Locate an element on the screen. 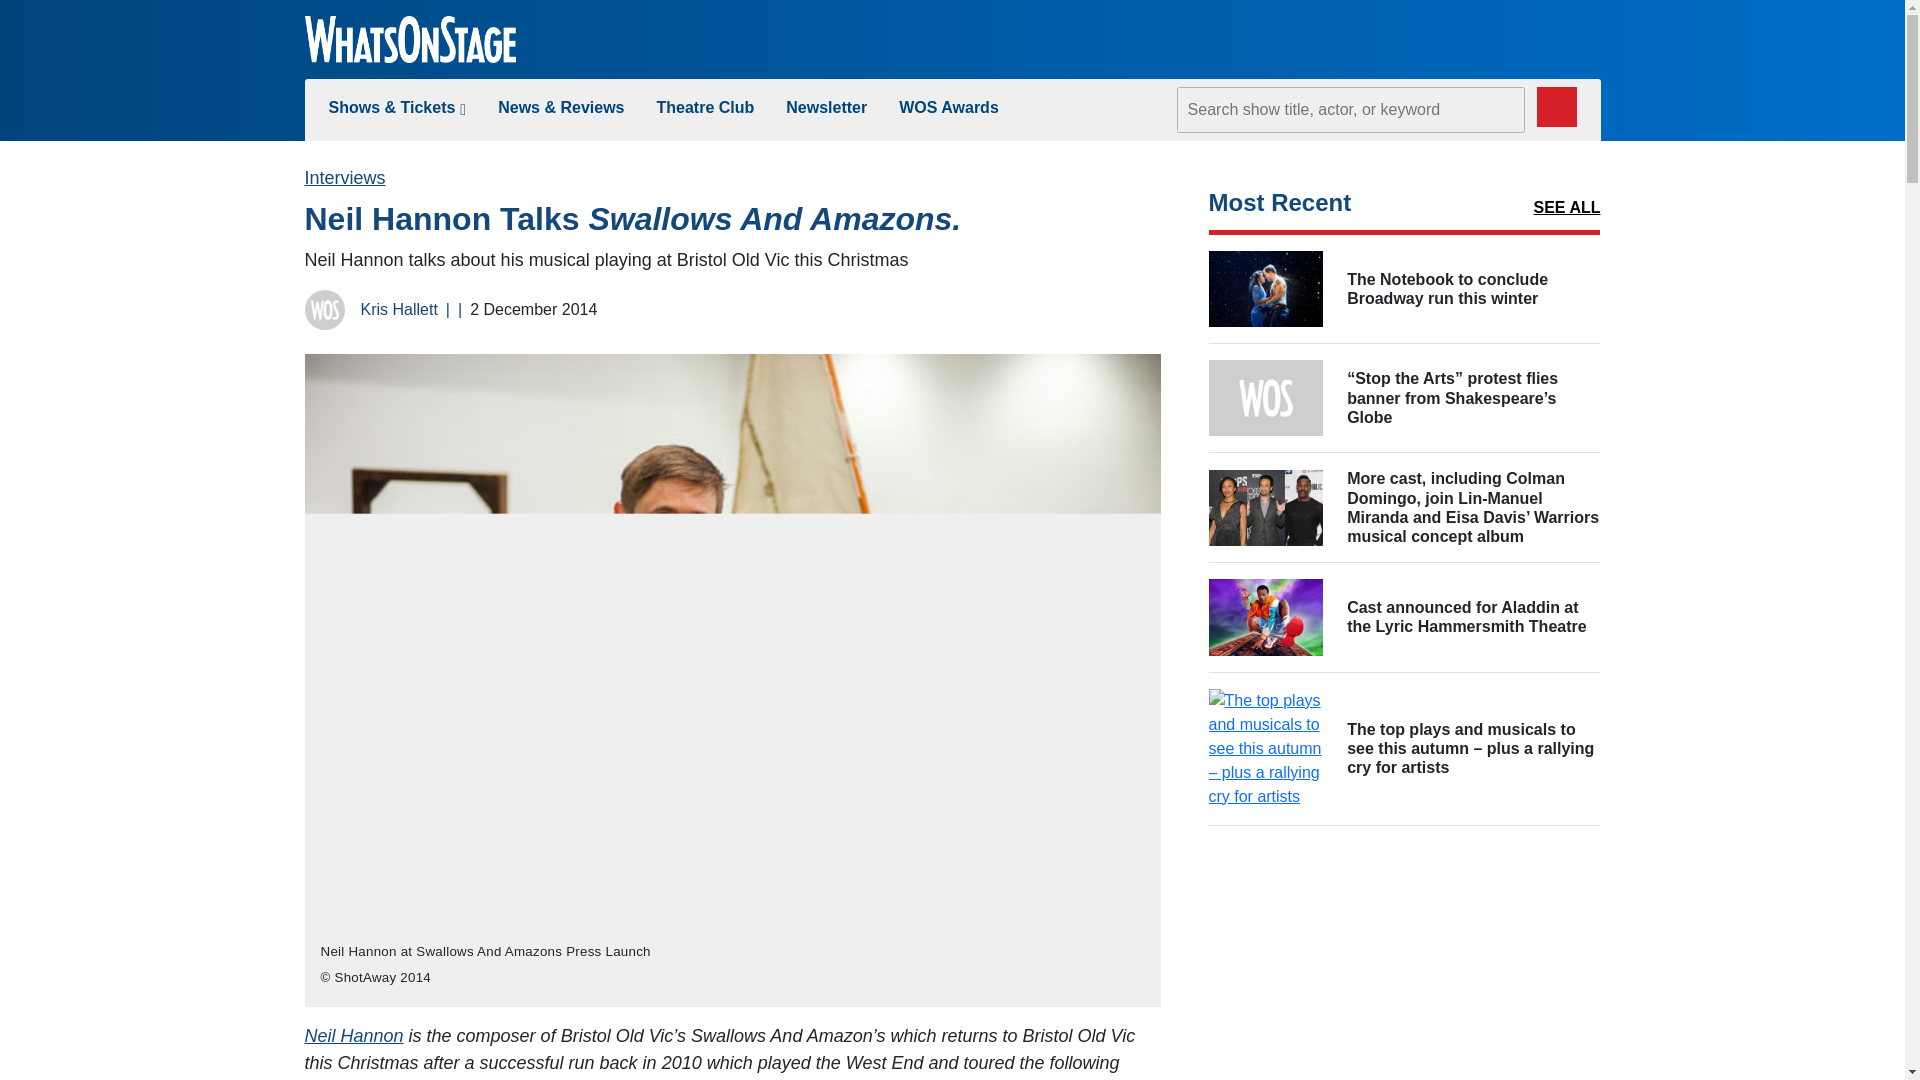  new-and-reviews-link is located at coordinates (560, 107).